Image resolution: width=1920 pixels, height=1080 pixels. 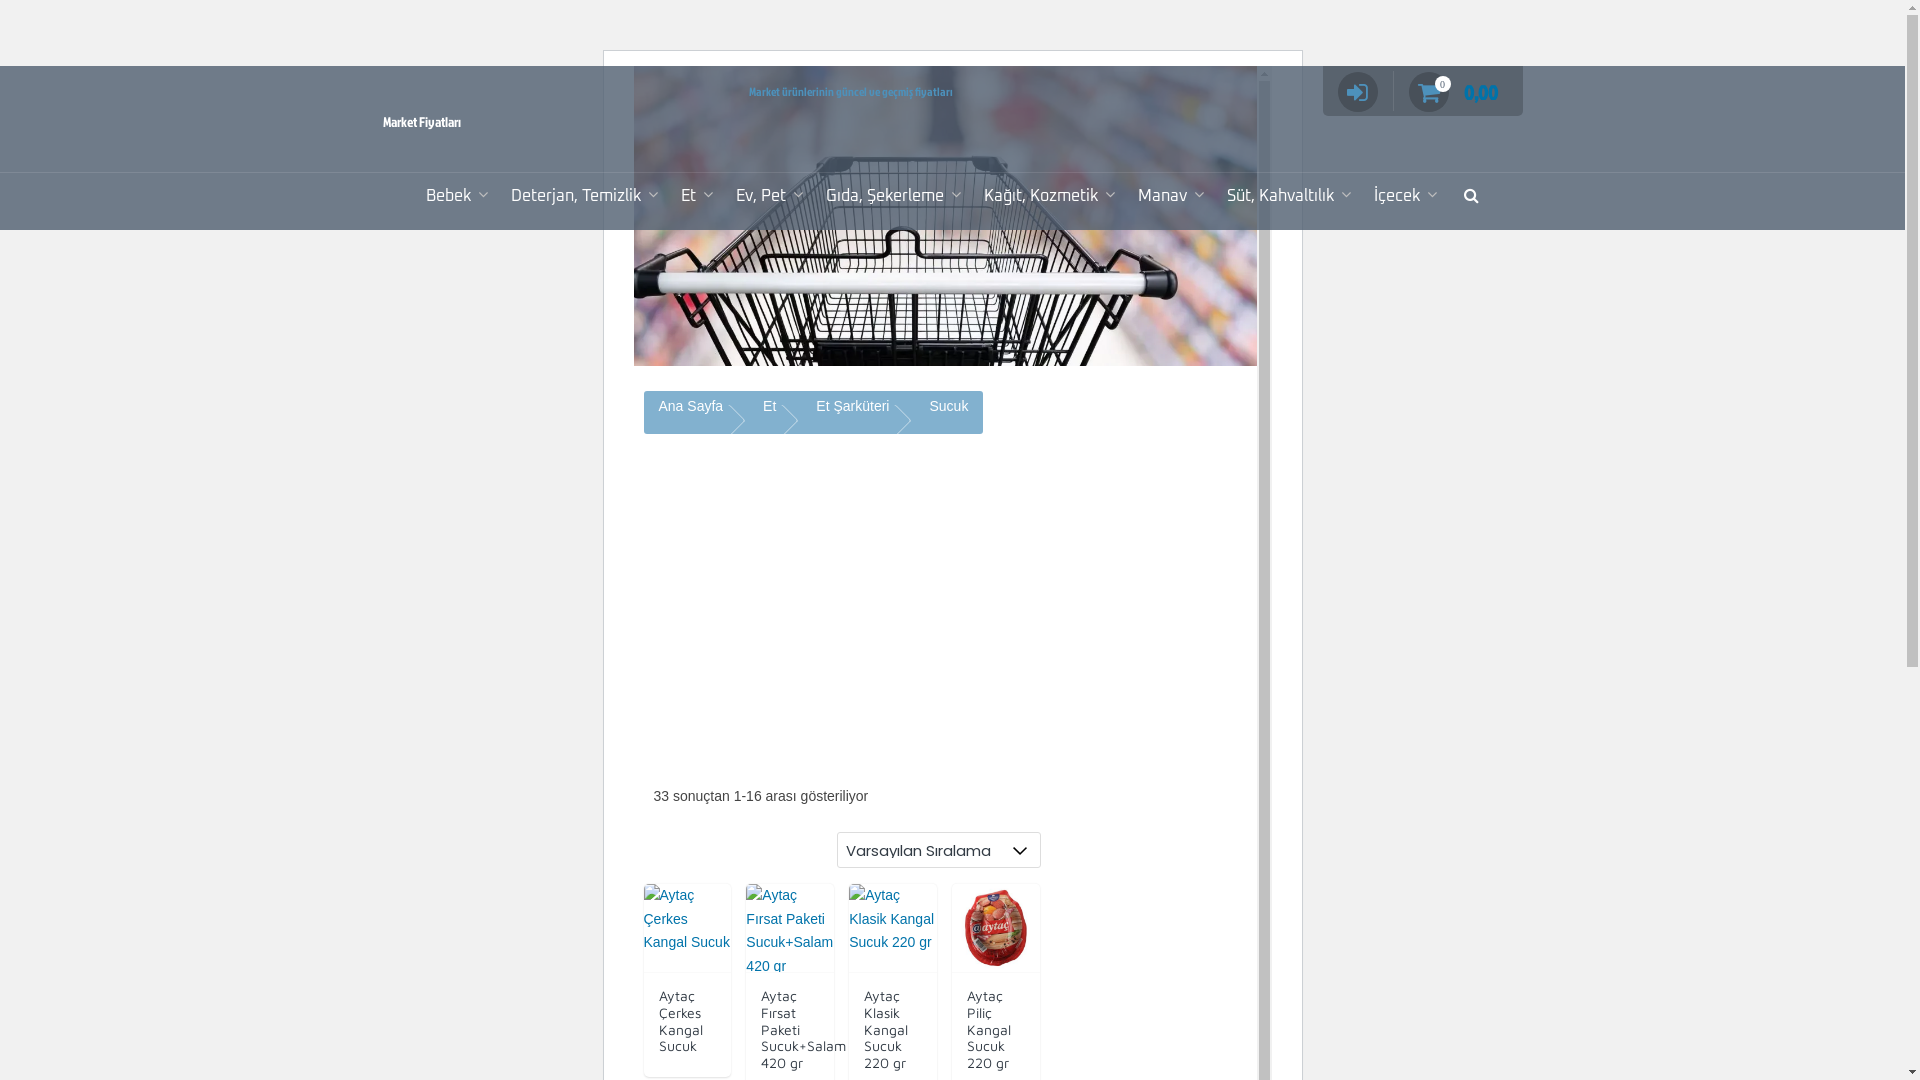 I want to click on Manav, so click(x=1168, y=196).